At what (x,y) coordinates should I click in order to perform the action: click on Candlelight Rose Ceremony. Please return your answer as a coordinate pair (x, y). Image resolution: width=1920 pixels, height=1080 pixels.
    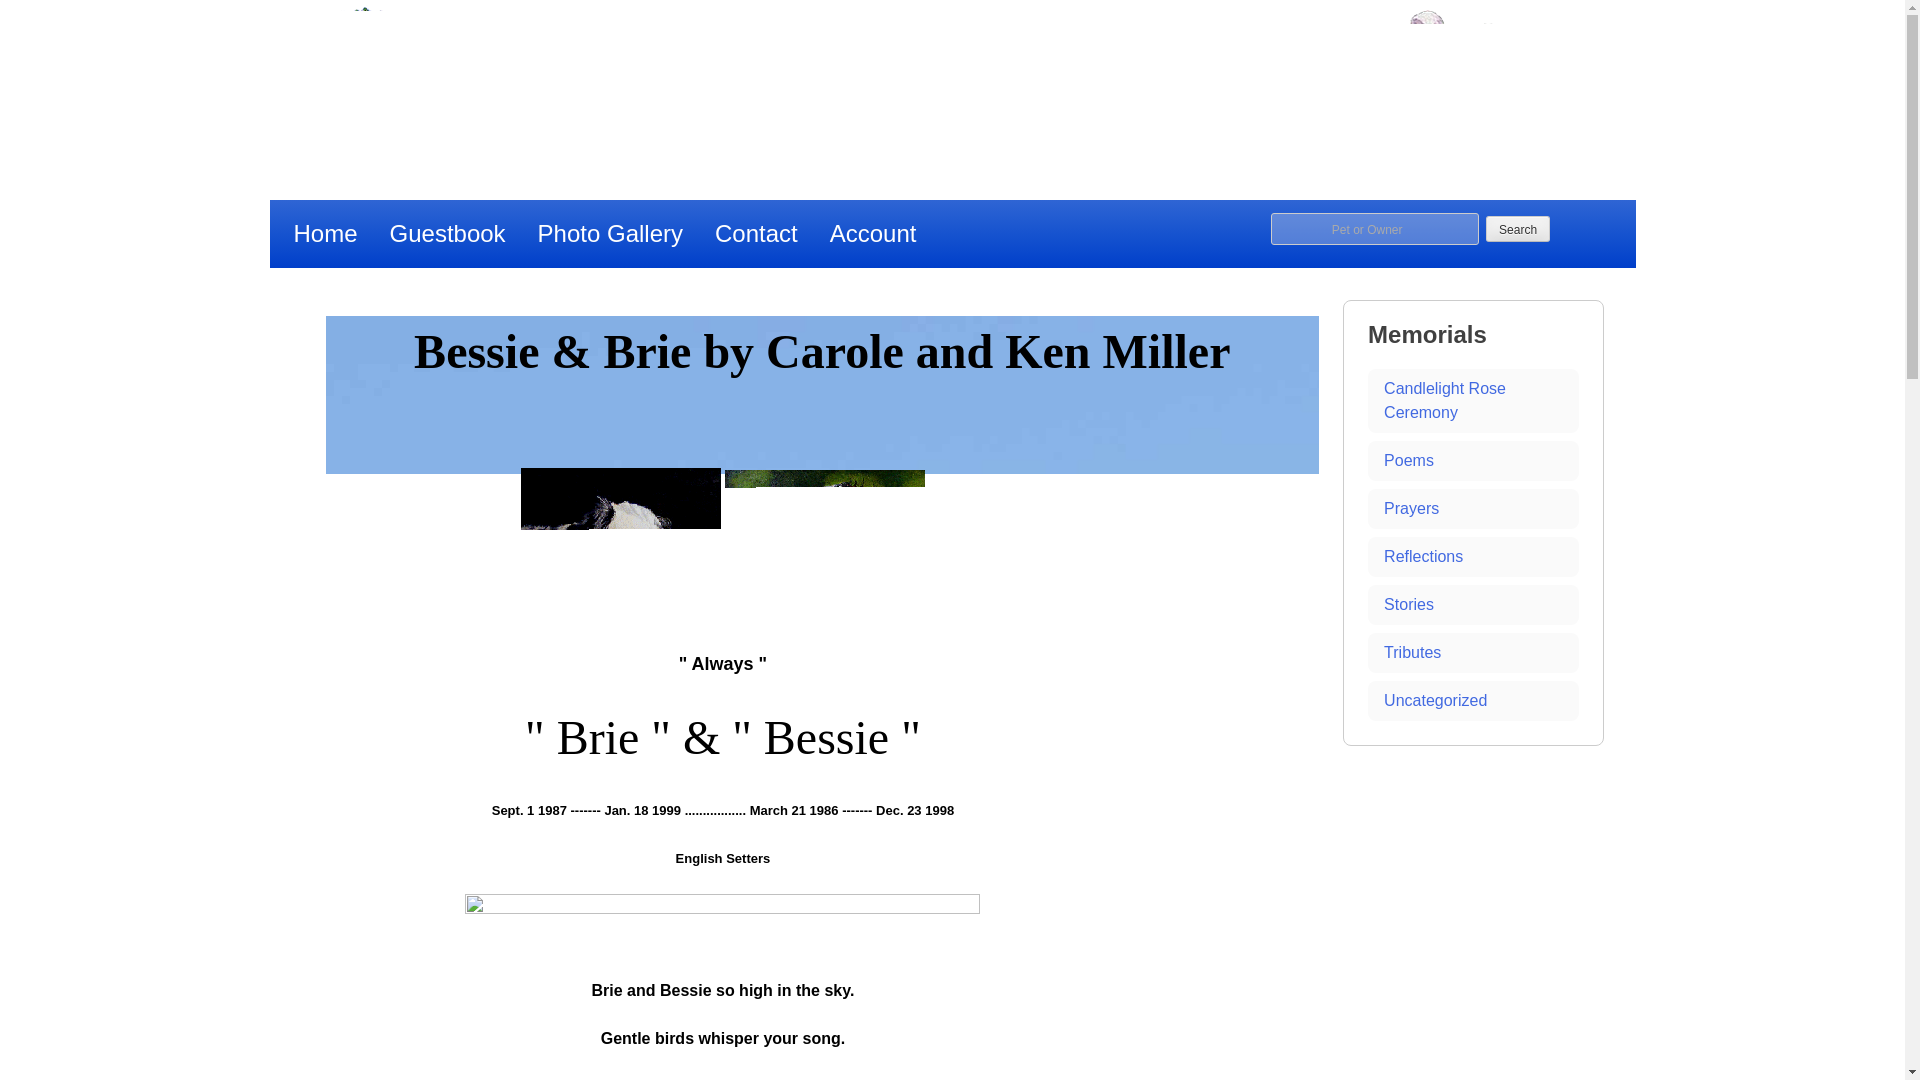
    Looking at the image, I should click on (1472, 401).